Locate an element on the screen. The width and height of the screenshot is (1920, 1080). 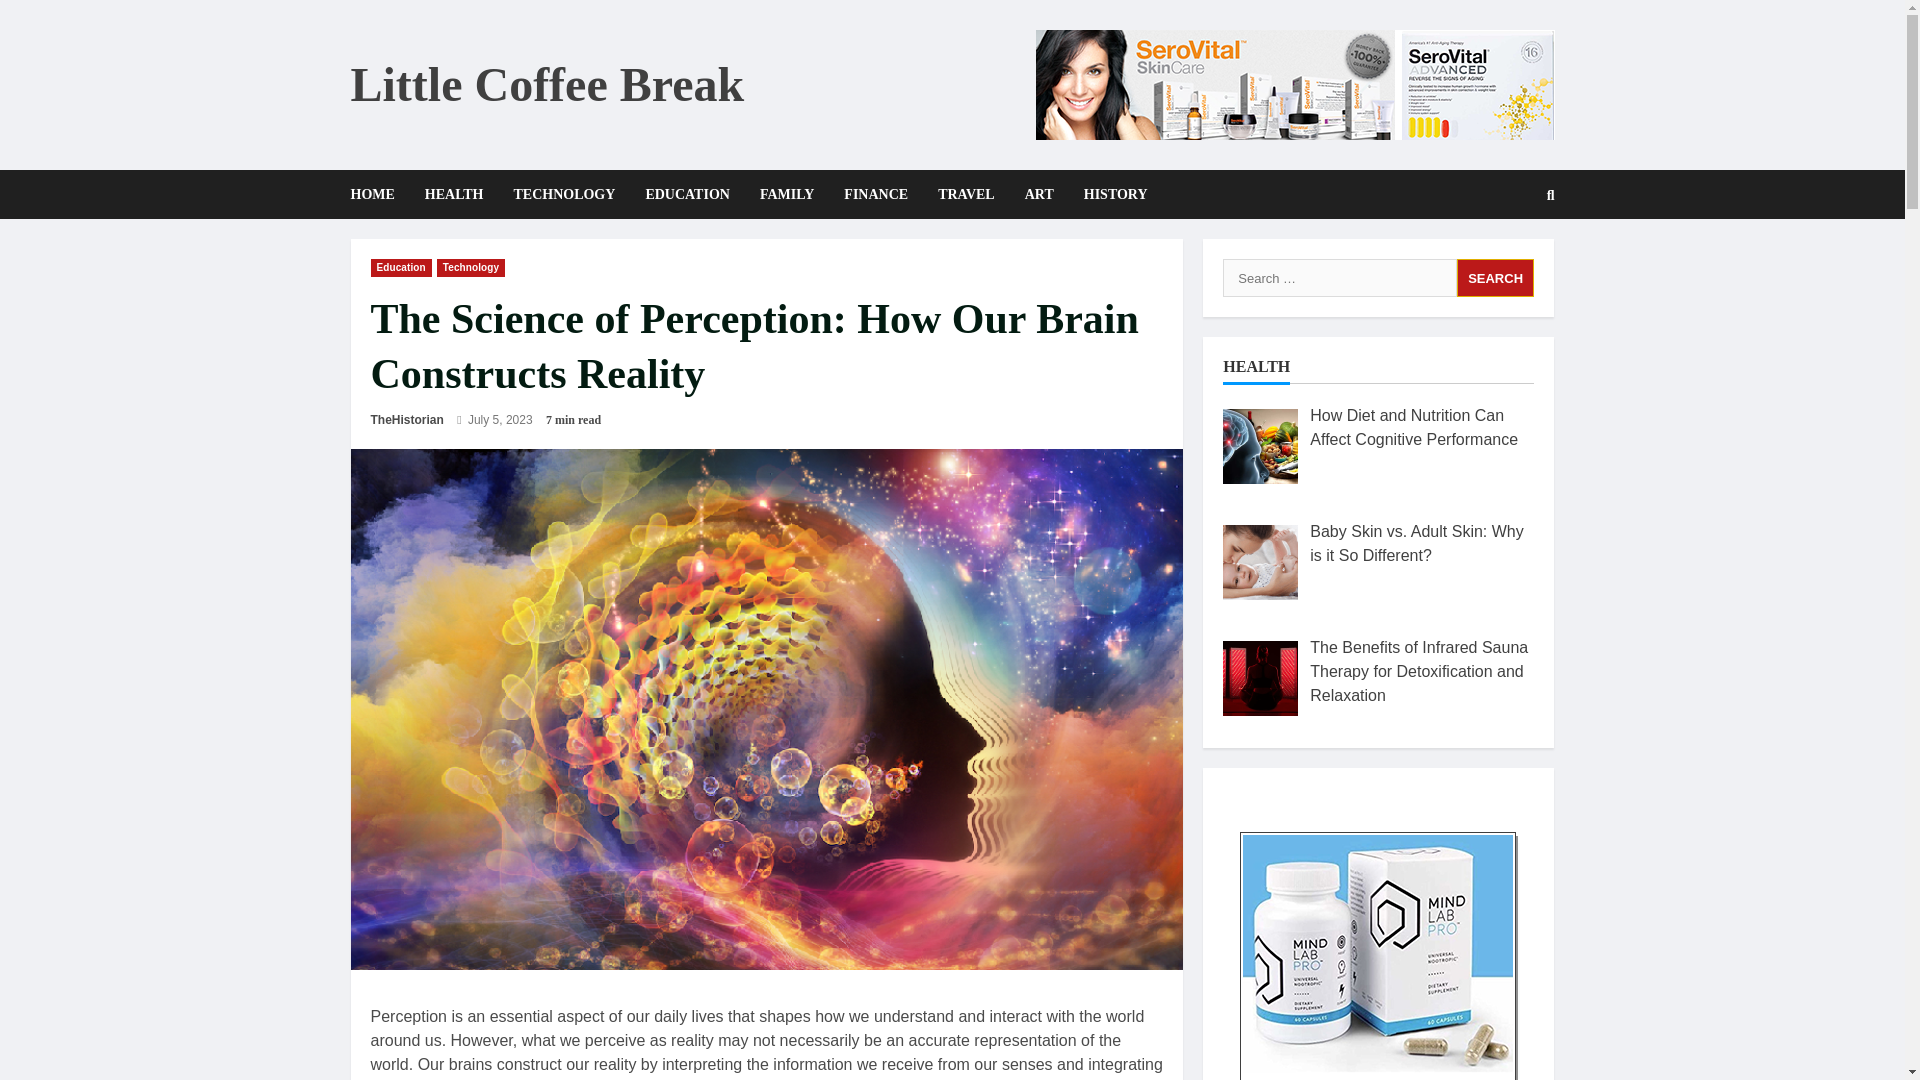
TRAVEL is located at coordinates (966, 194).